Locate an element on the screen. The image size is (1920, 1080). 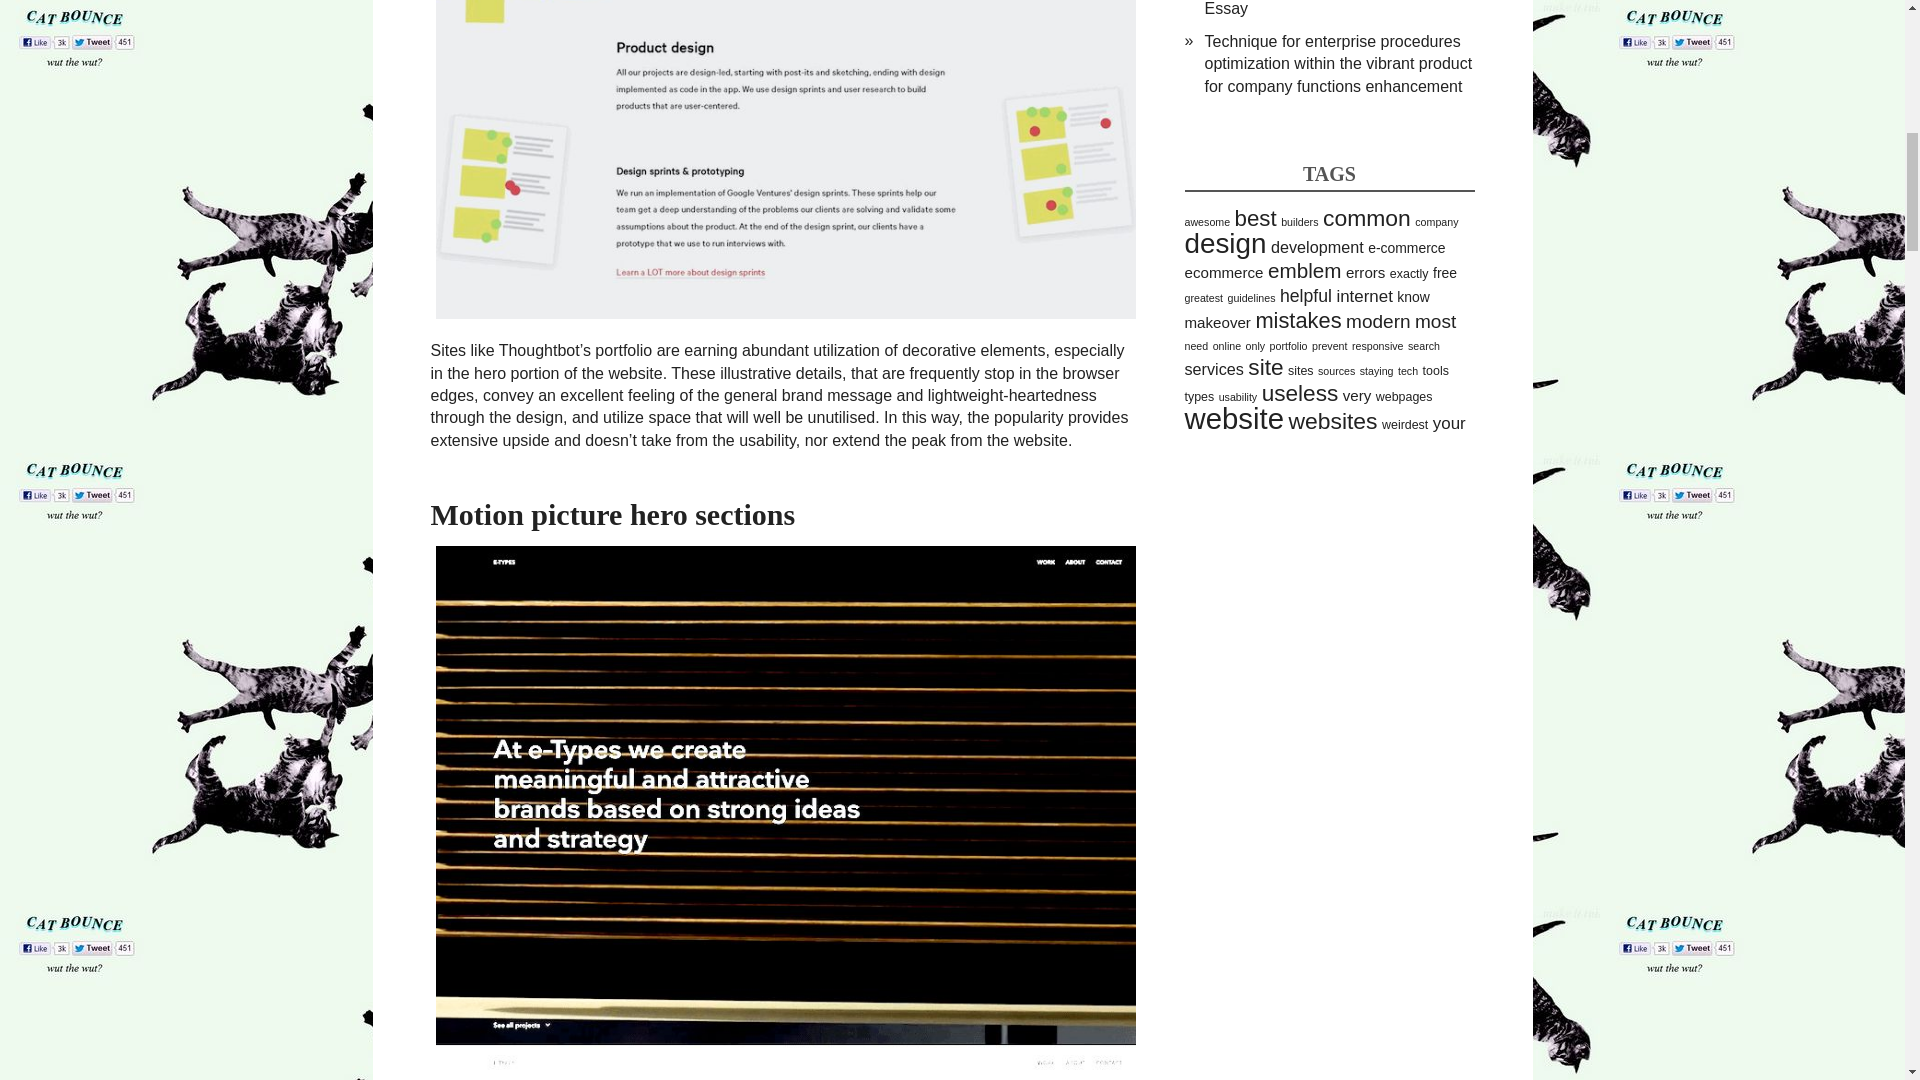
2 topics is located at coordinates (1436, 222).